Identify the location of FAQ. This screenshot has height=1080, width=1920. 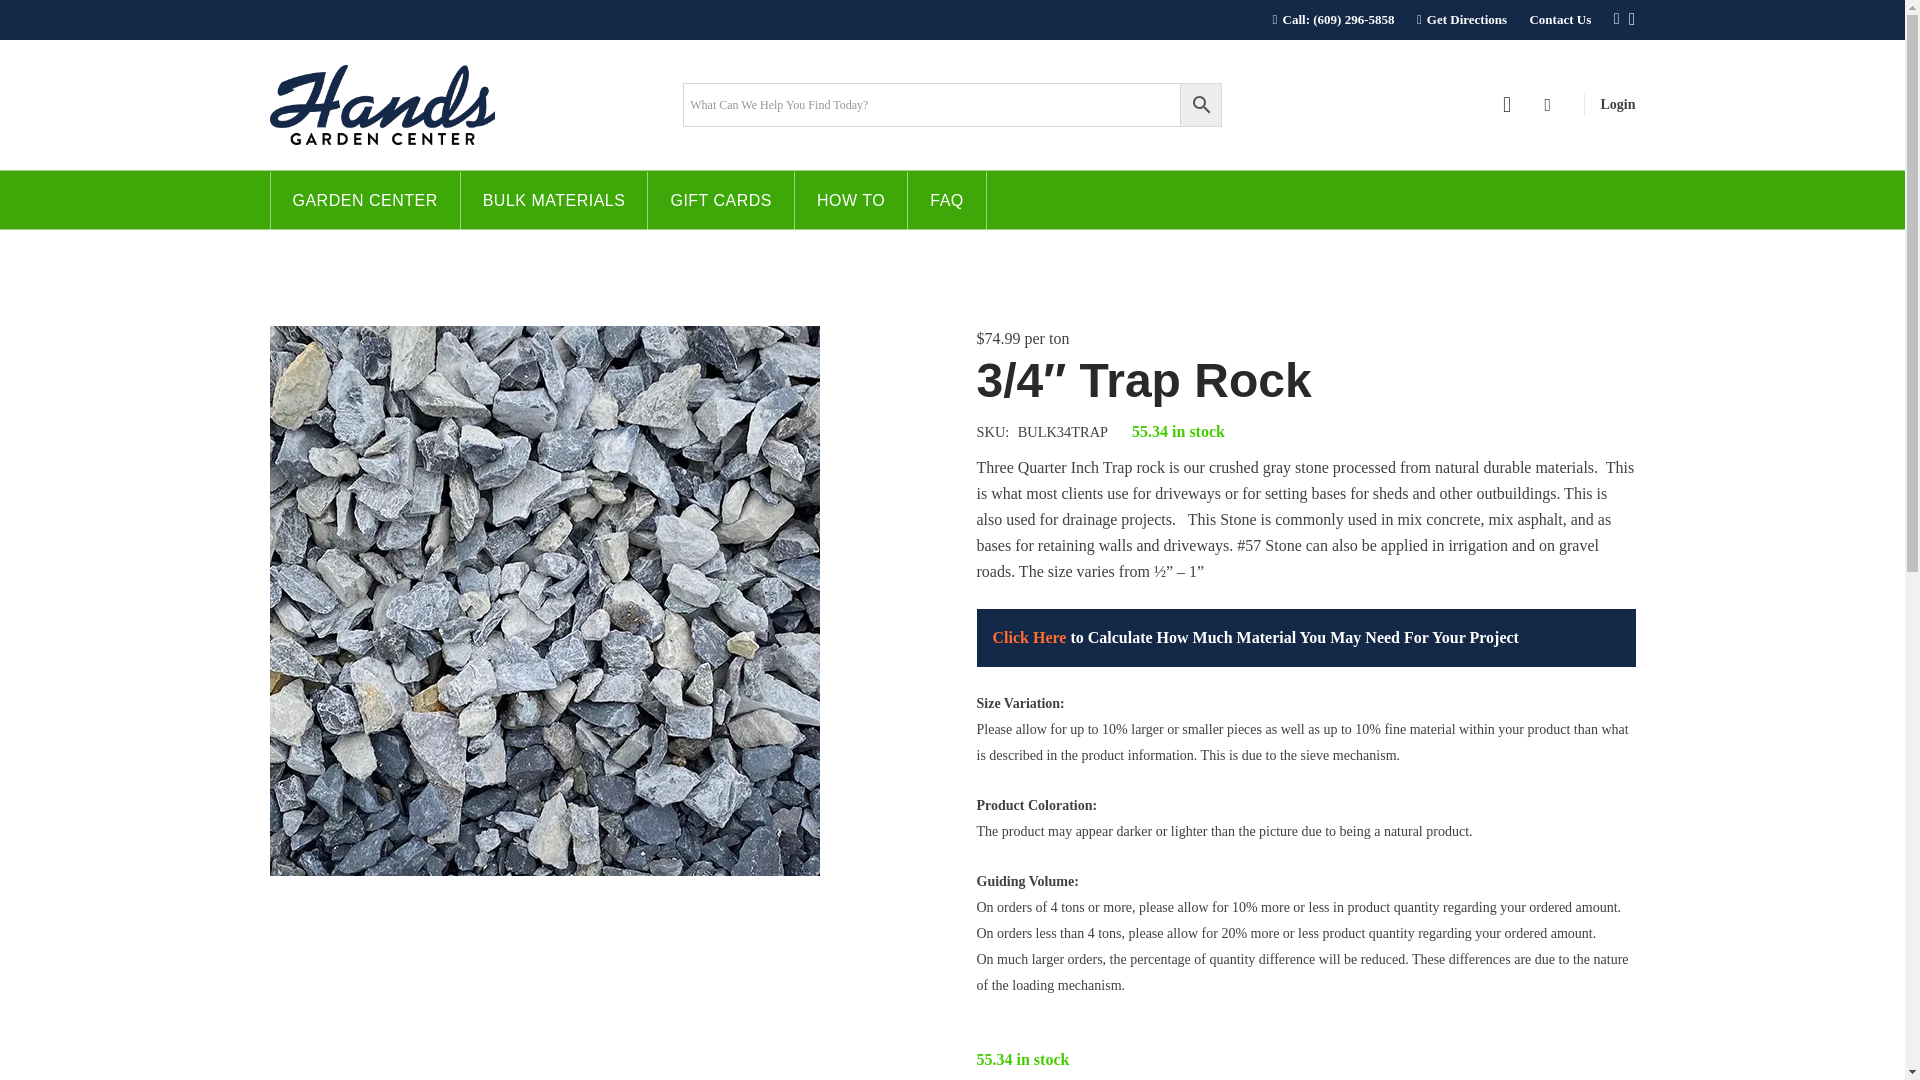
(947, 200).